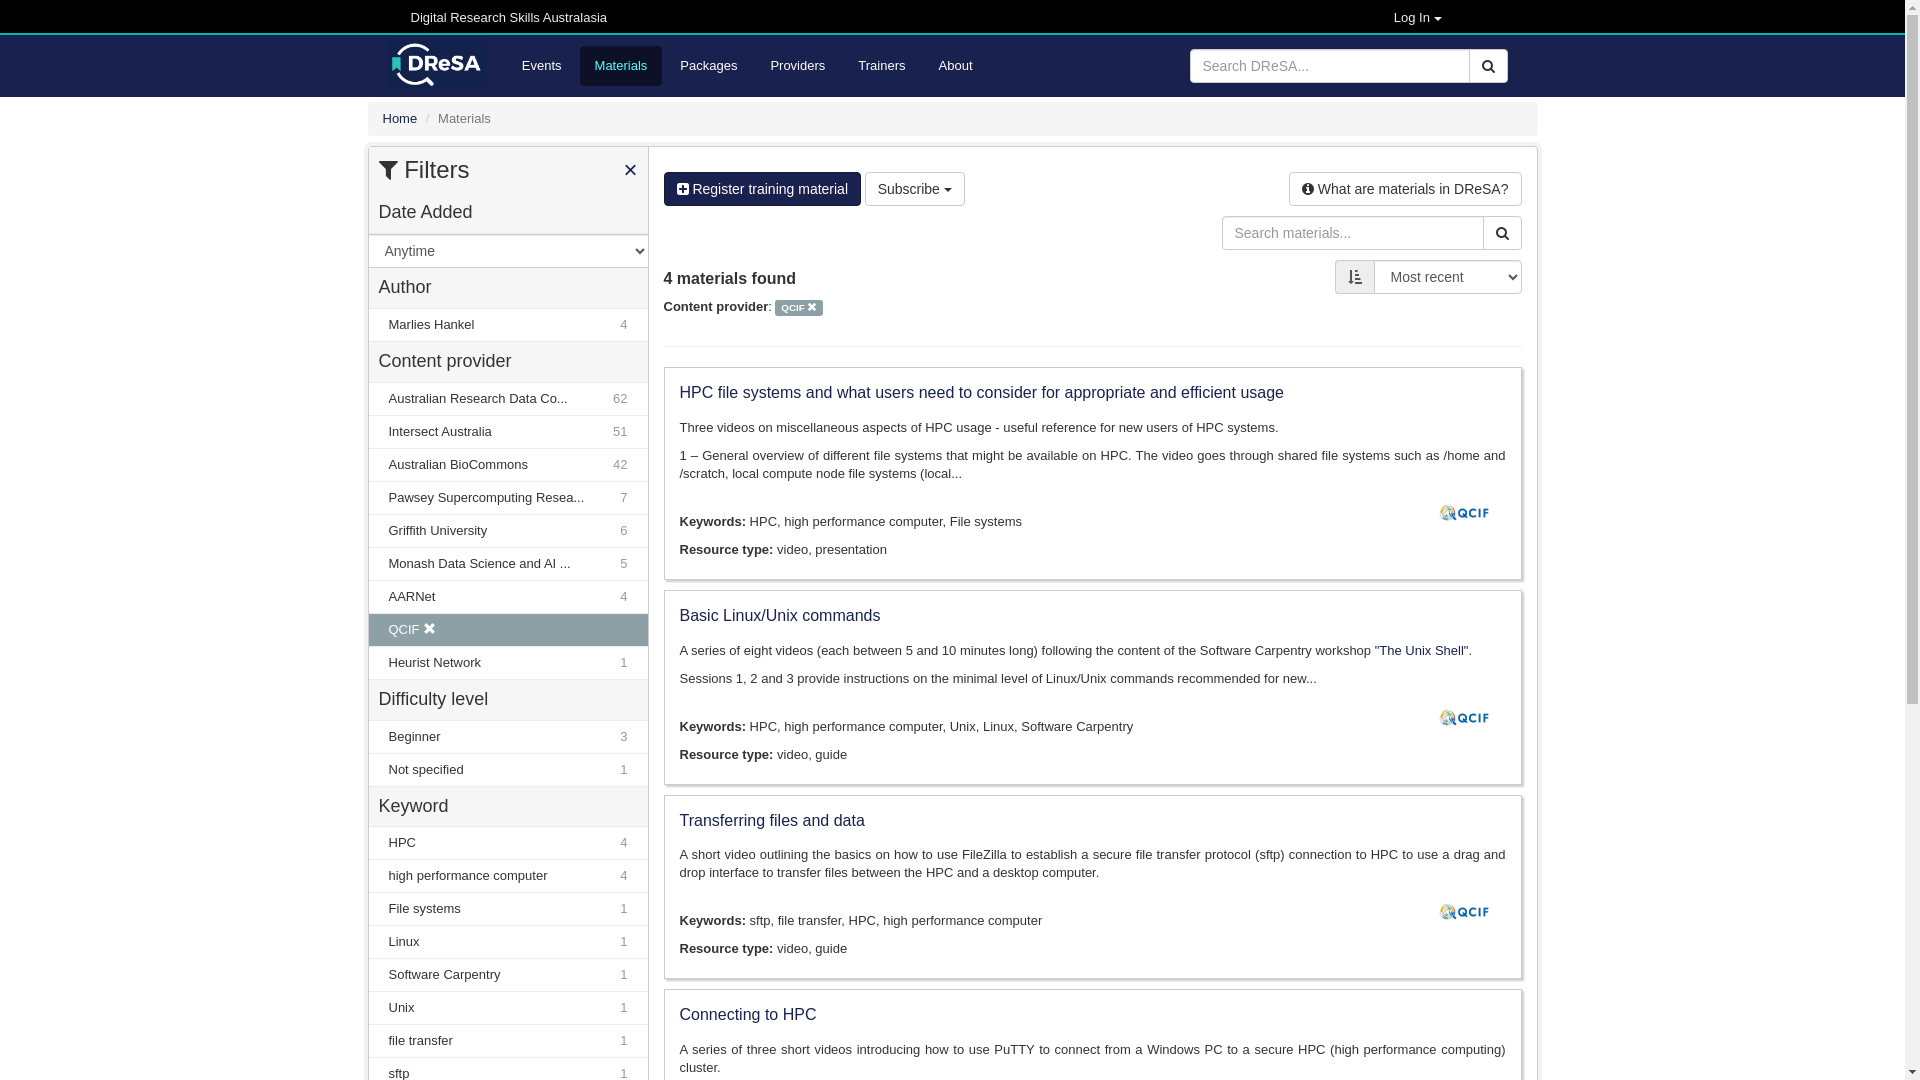 The image size is (1920, 1080). What do you see at coordinates (508, 737) in the screenshot?
I see `Beginner
3` at bounding box center [508, 737].